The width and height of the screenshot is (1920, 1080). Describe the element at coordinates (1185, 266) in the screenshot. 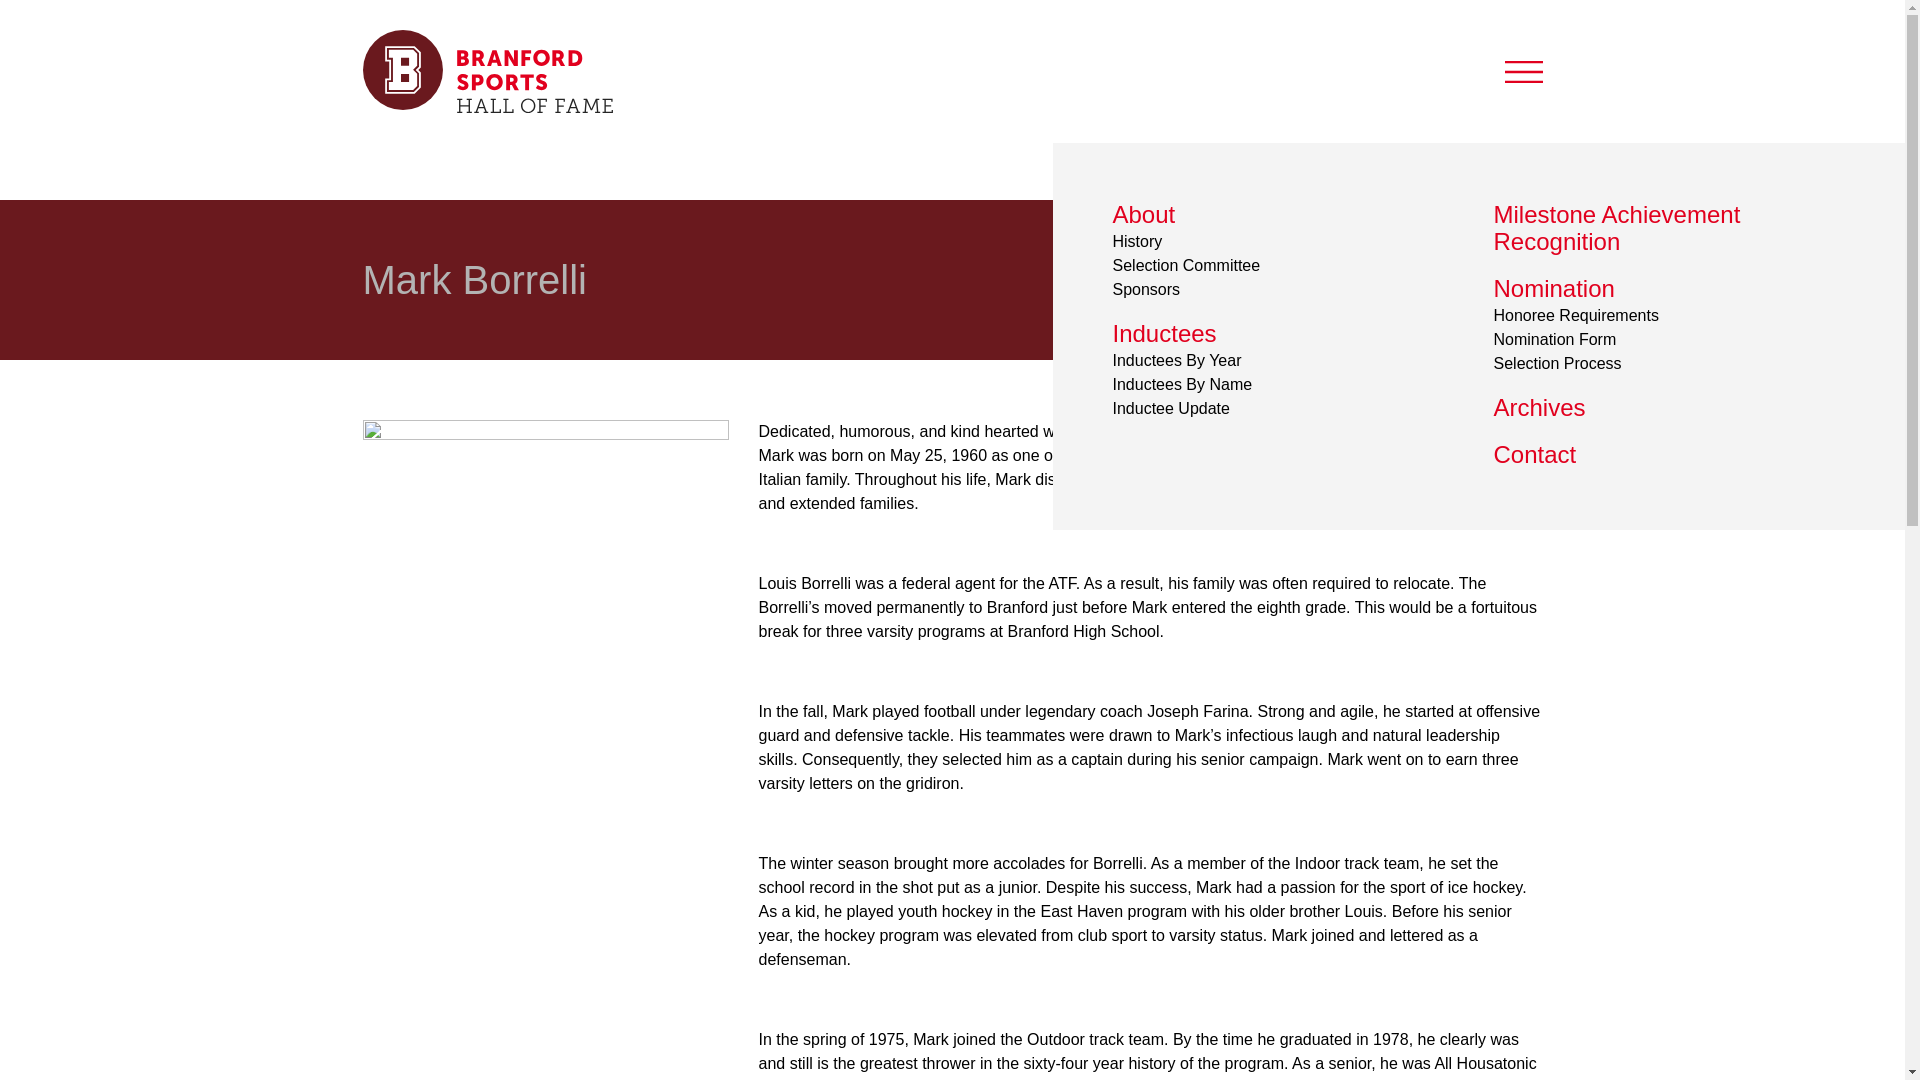

I see `Selection Committee` at that location.